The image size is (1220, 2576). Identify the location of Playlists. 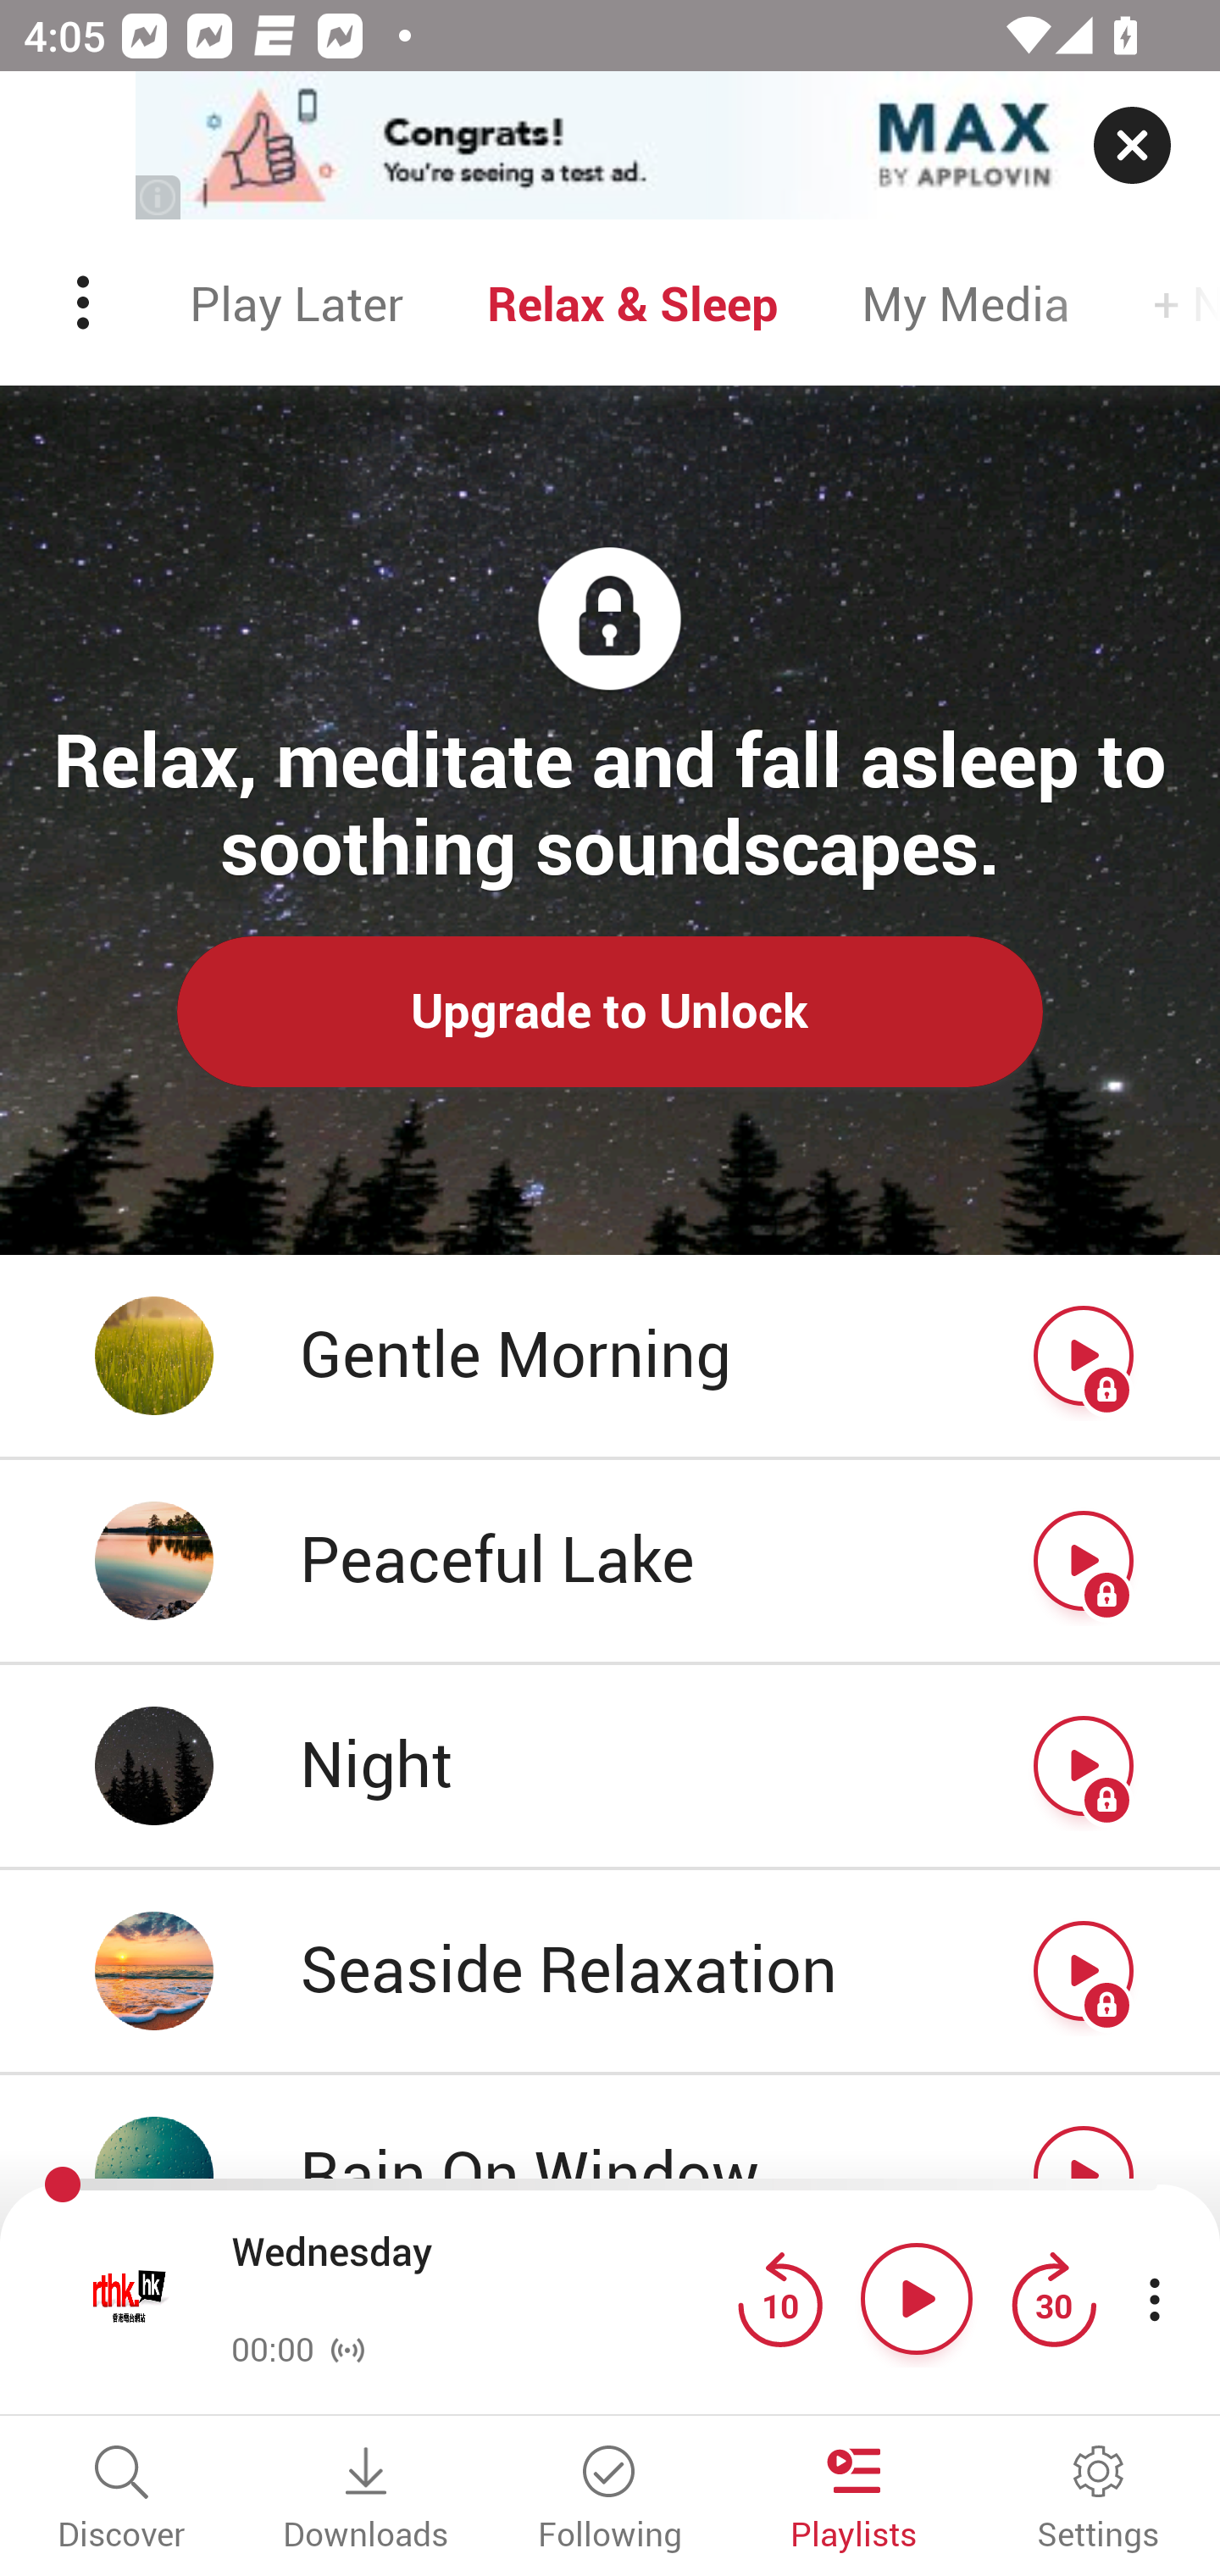
(854, 2500).